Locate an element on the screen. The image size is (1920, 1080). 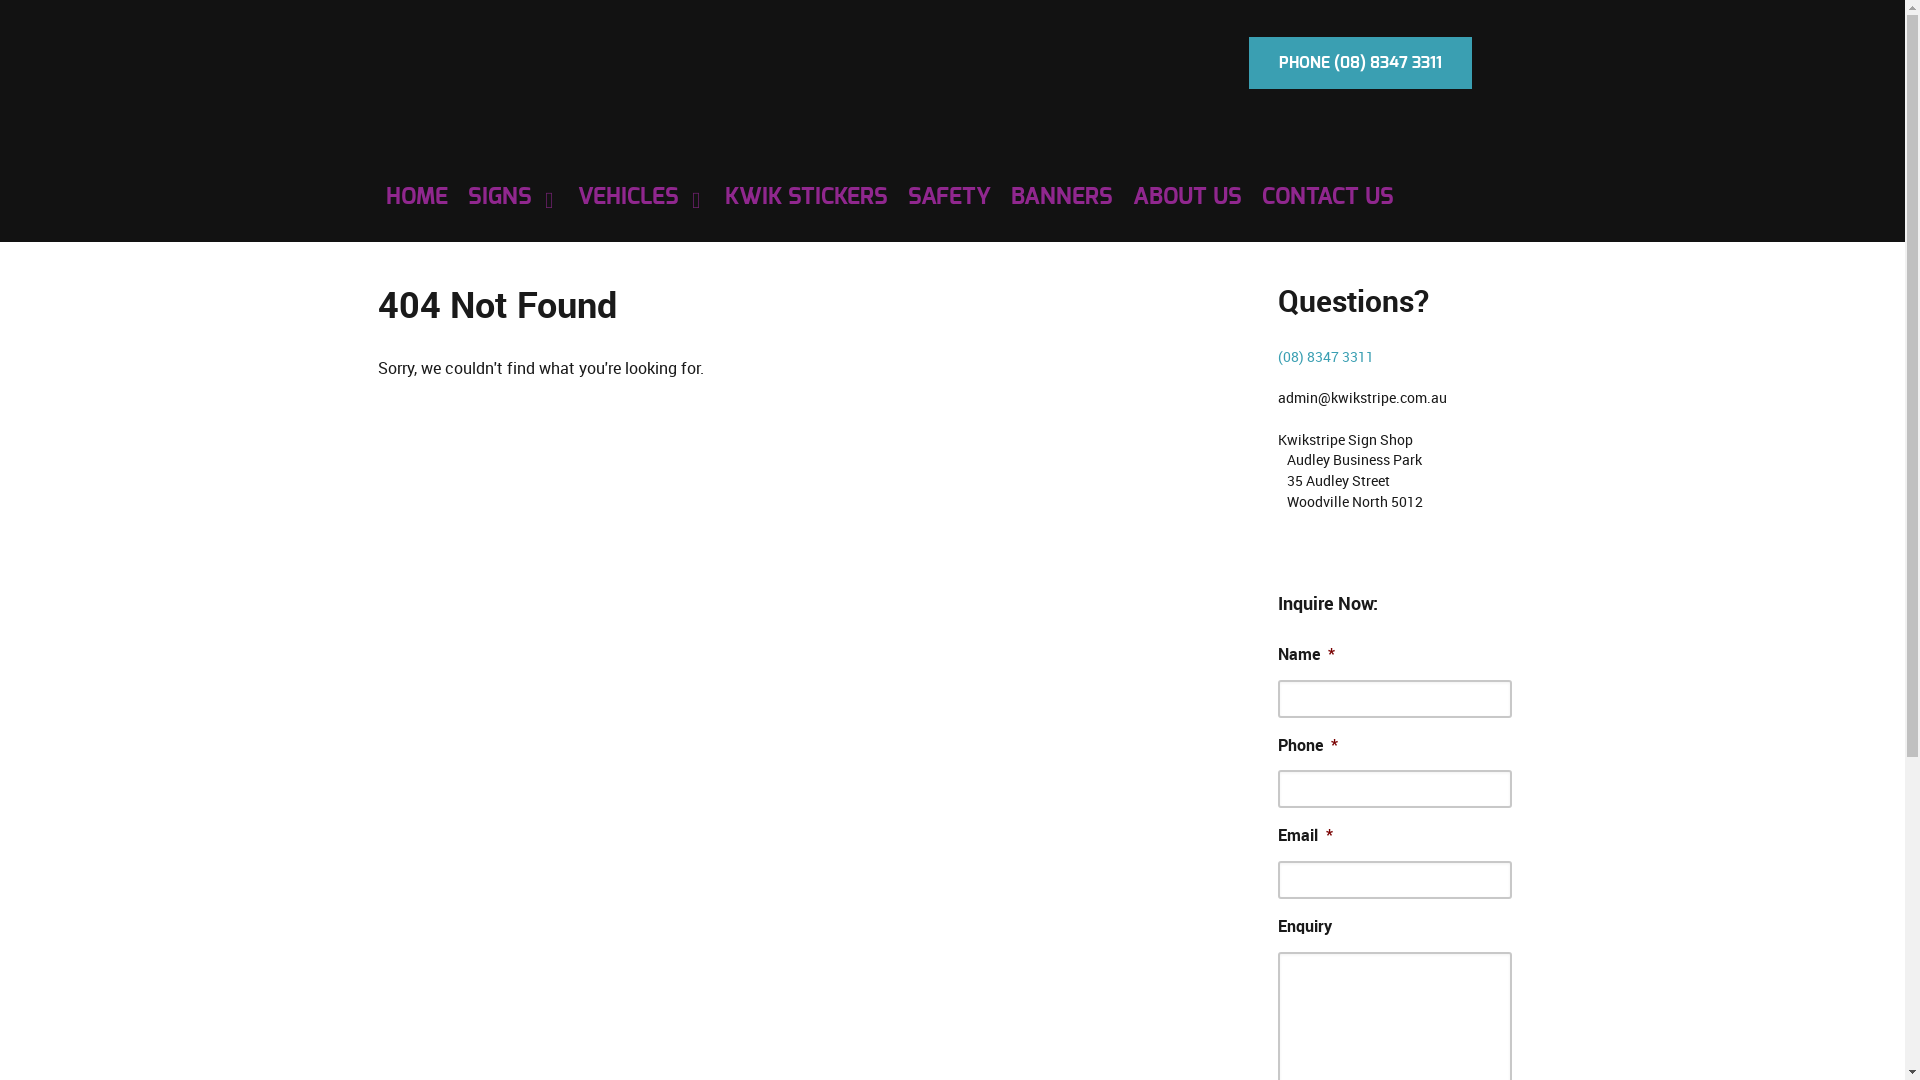
HOME is located at coordinates (417, 198).